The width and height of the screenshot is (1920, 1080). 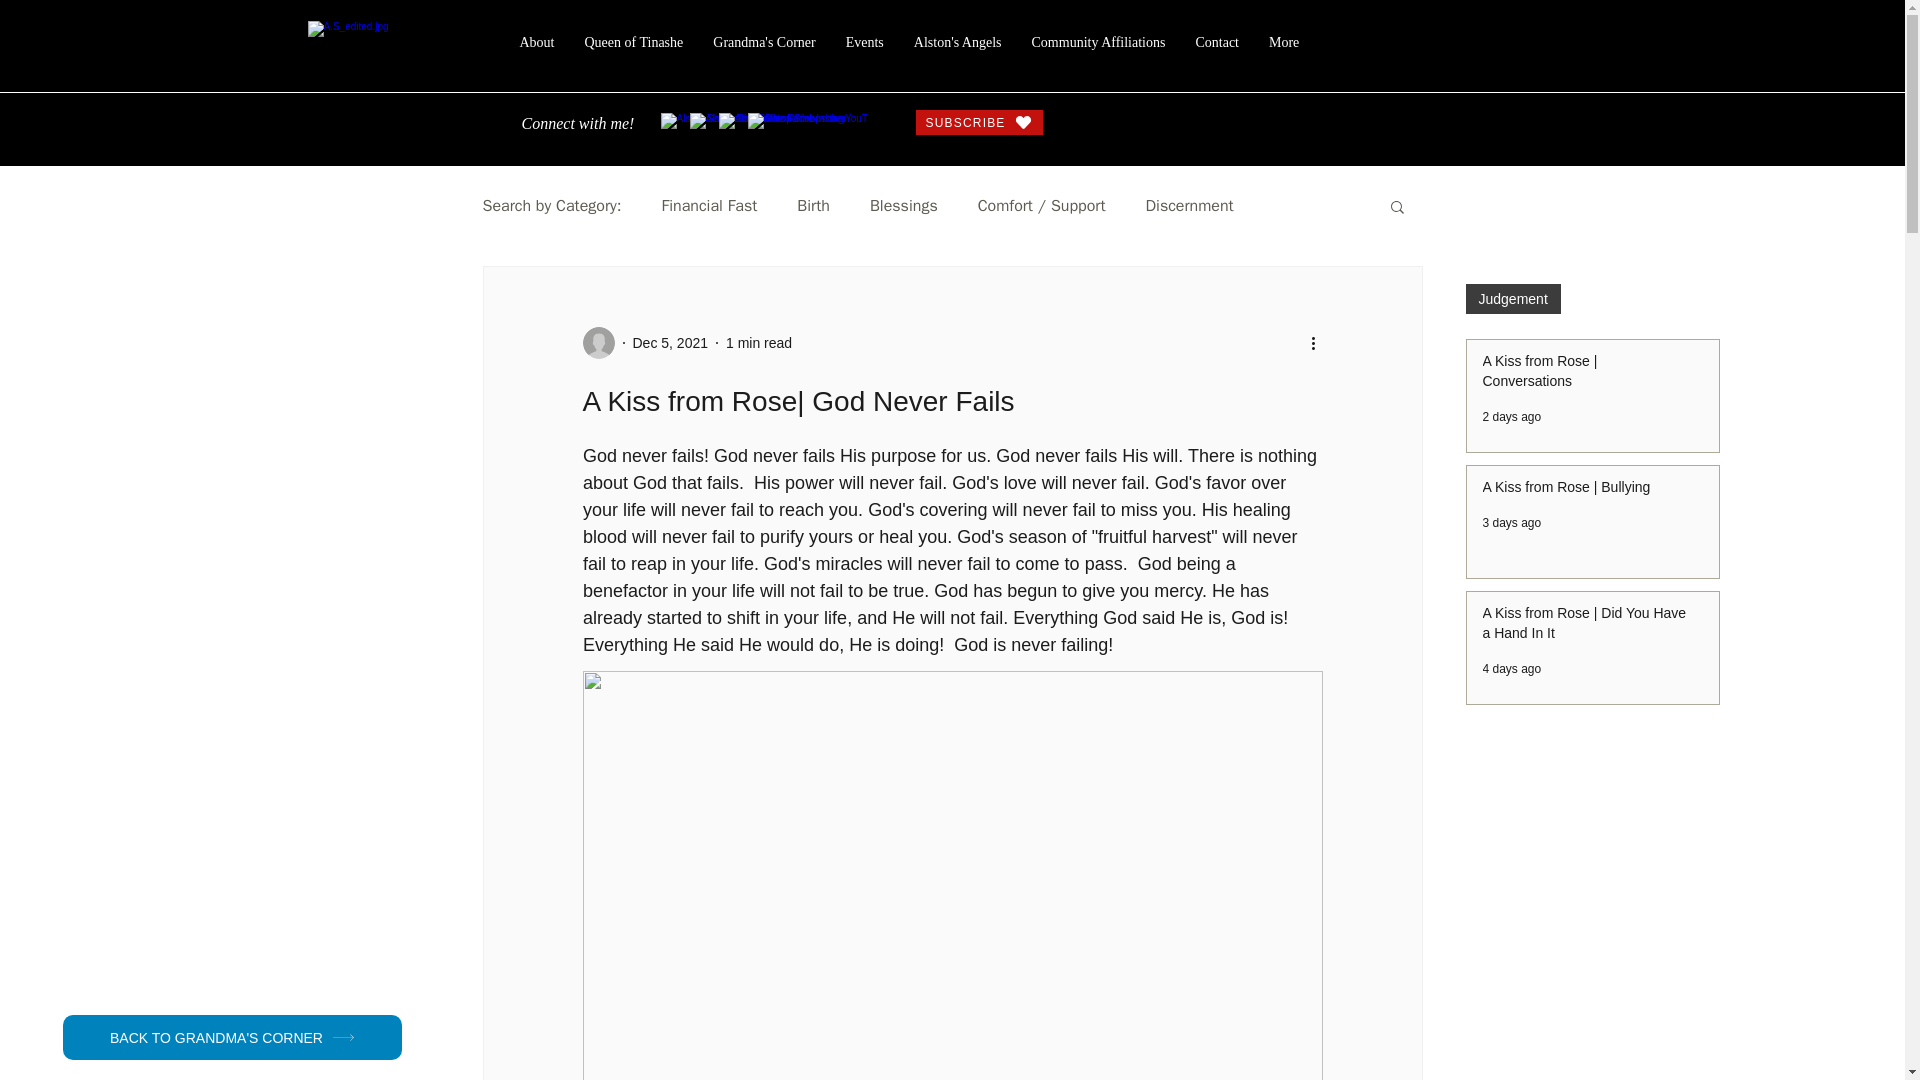 What do you see at coordinates (812, 206) in the screenshot?
I see `Birth` at bounding box center [812, 206].